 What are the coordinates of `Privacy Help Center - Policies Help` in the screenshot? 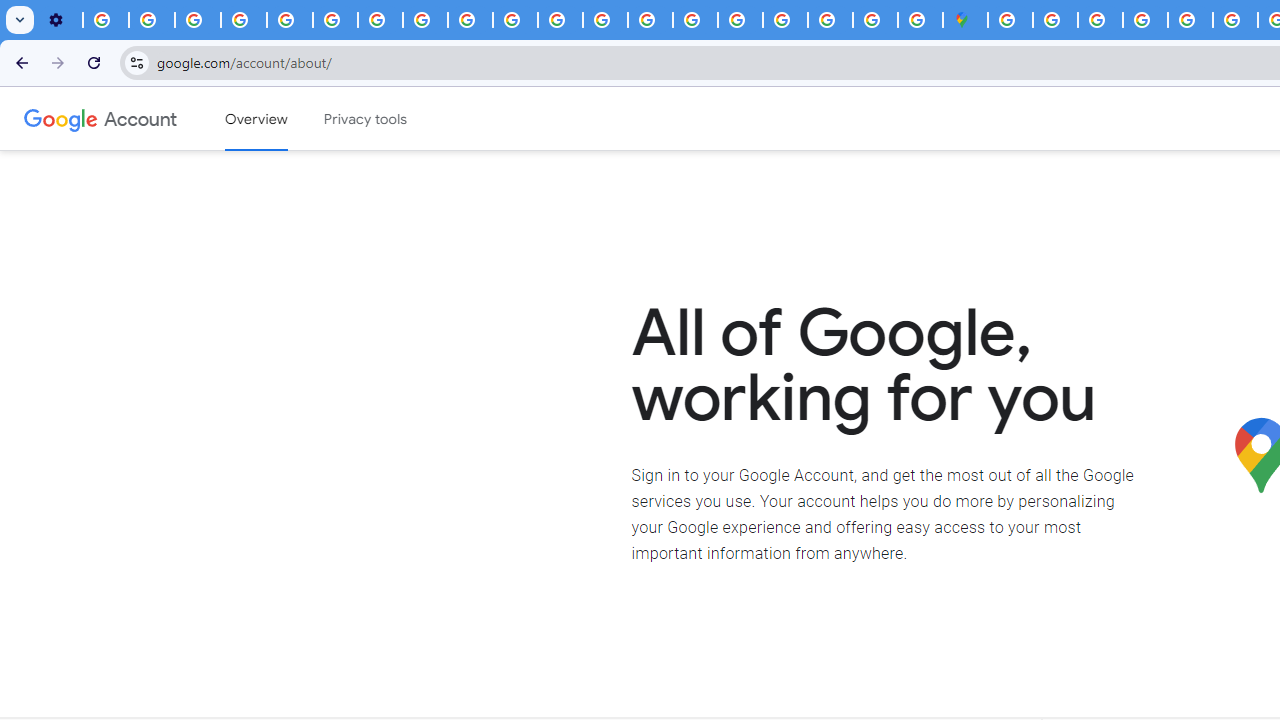 It's located at (290, 20).